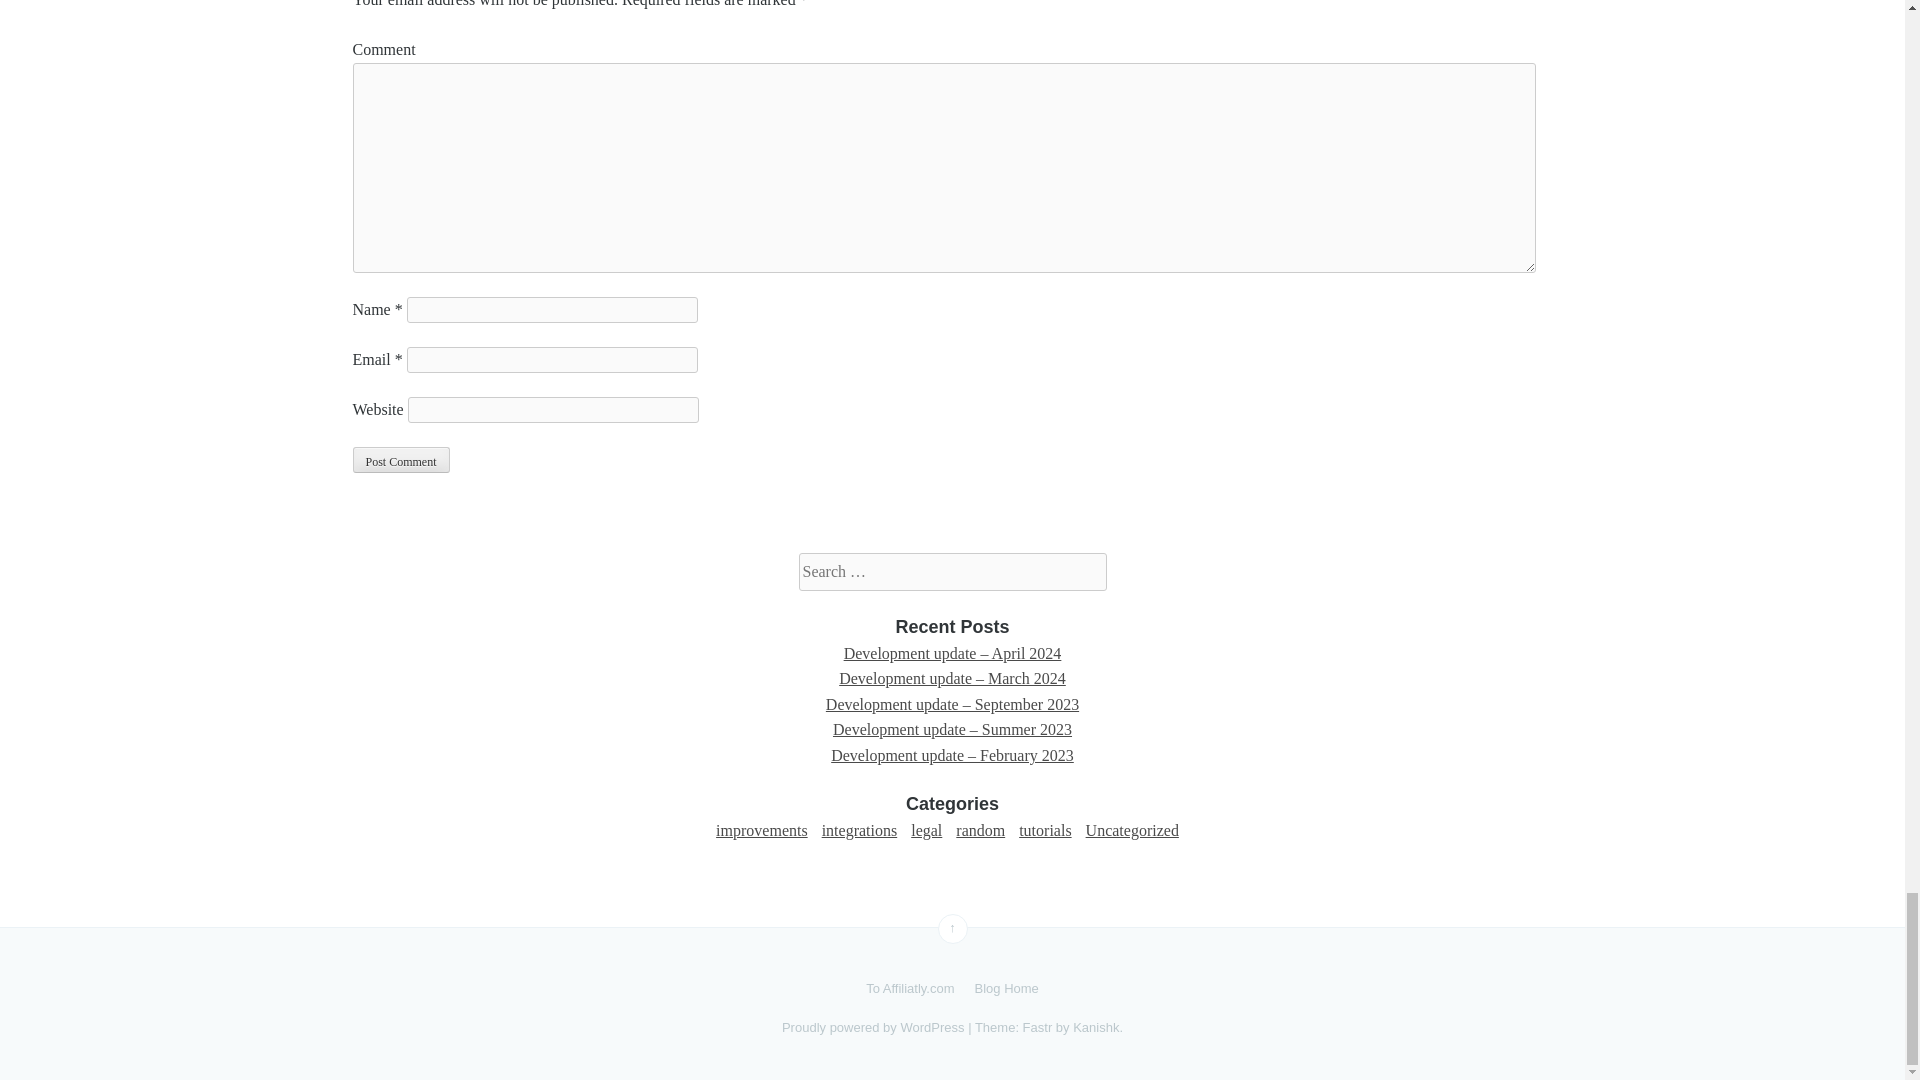  Describe the element at coordinates (1045, 830) in the screenshot. I see `tutorials` at that location.